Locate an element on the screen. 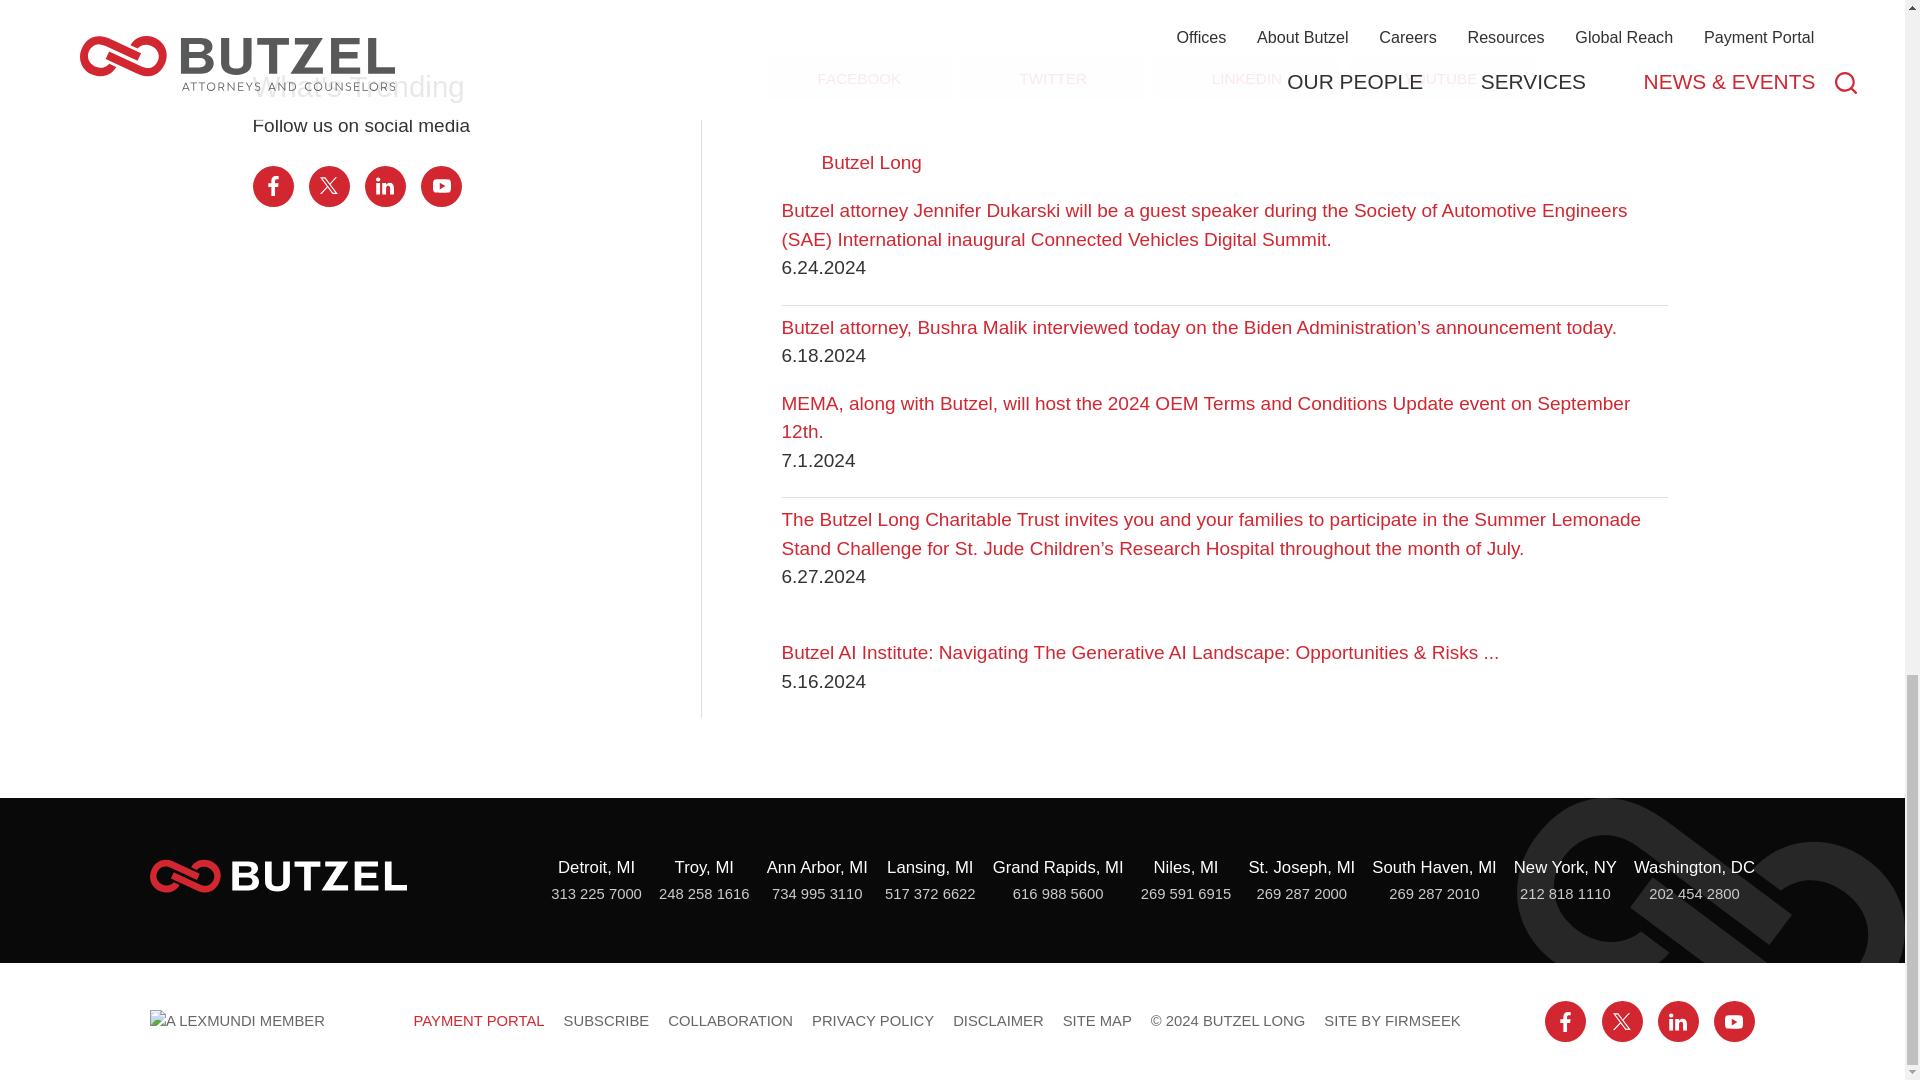 The width and height of the screenshot is (1920, 1080). YouTube is located at coordinates (1734, 1022).